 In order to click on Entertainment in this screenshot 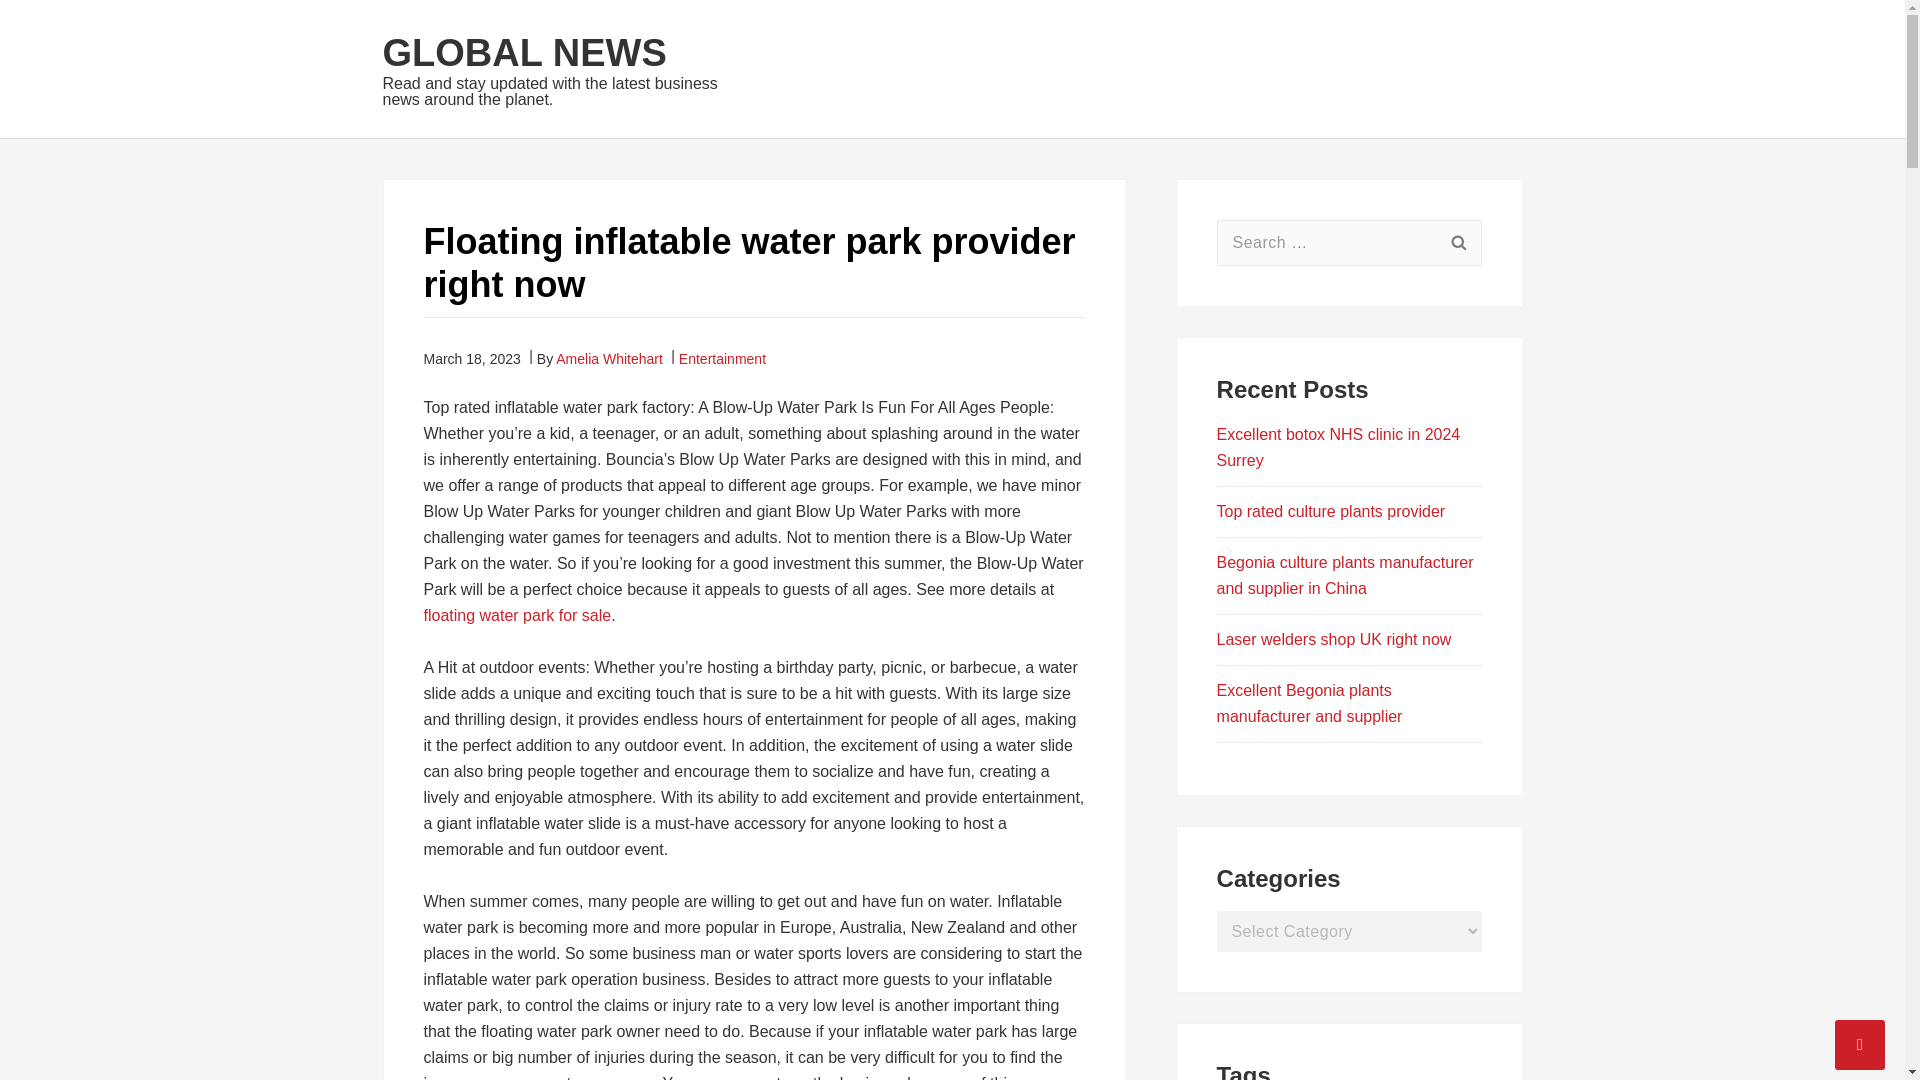, I will do `click(722, 358)`.